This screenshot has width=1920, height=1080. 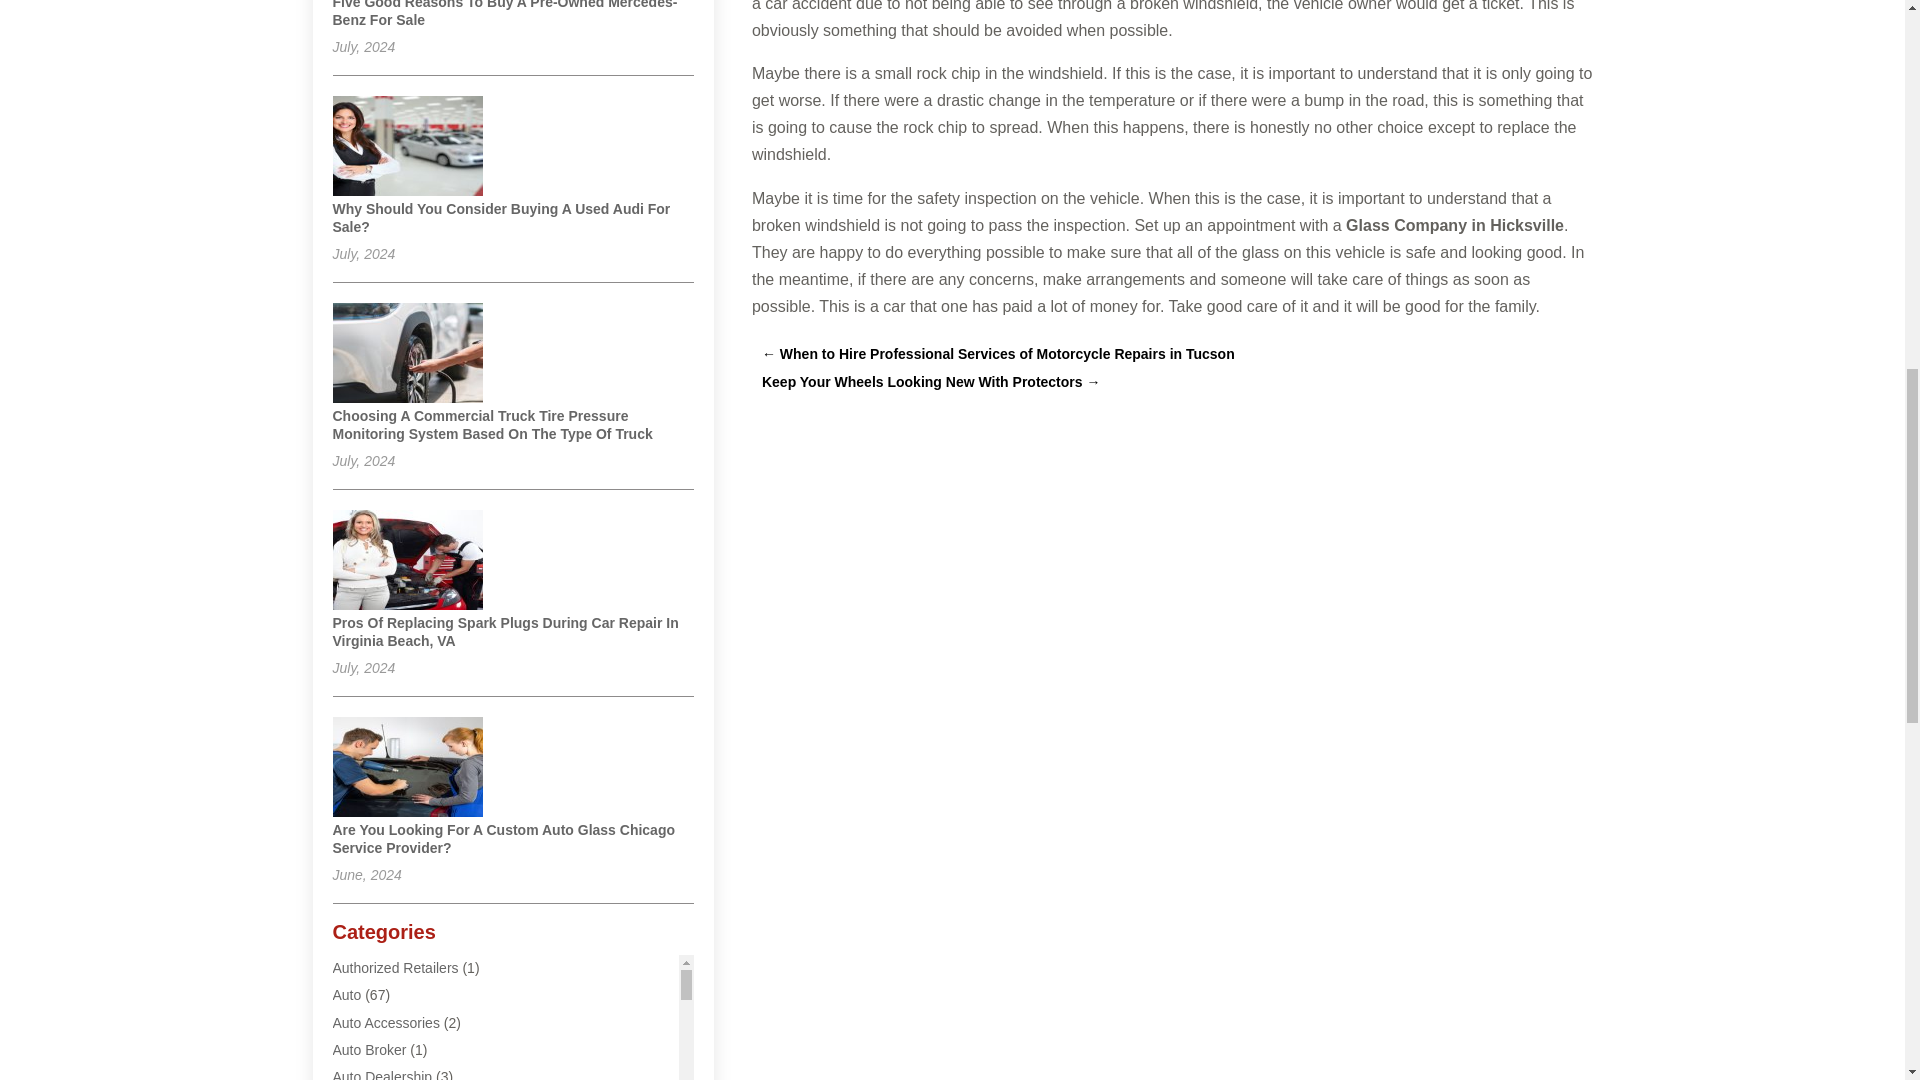 What do you see at coordinates (368, 1050) in the screenshot?
I see `Auto Broker` at bounding box center [368, 1050].